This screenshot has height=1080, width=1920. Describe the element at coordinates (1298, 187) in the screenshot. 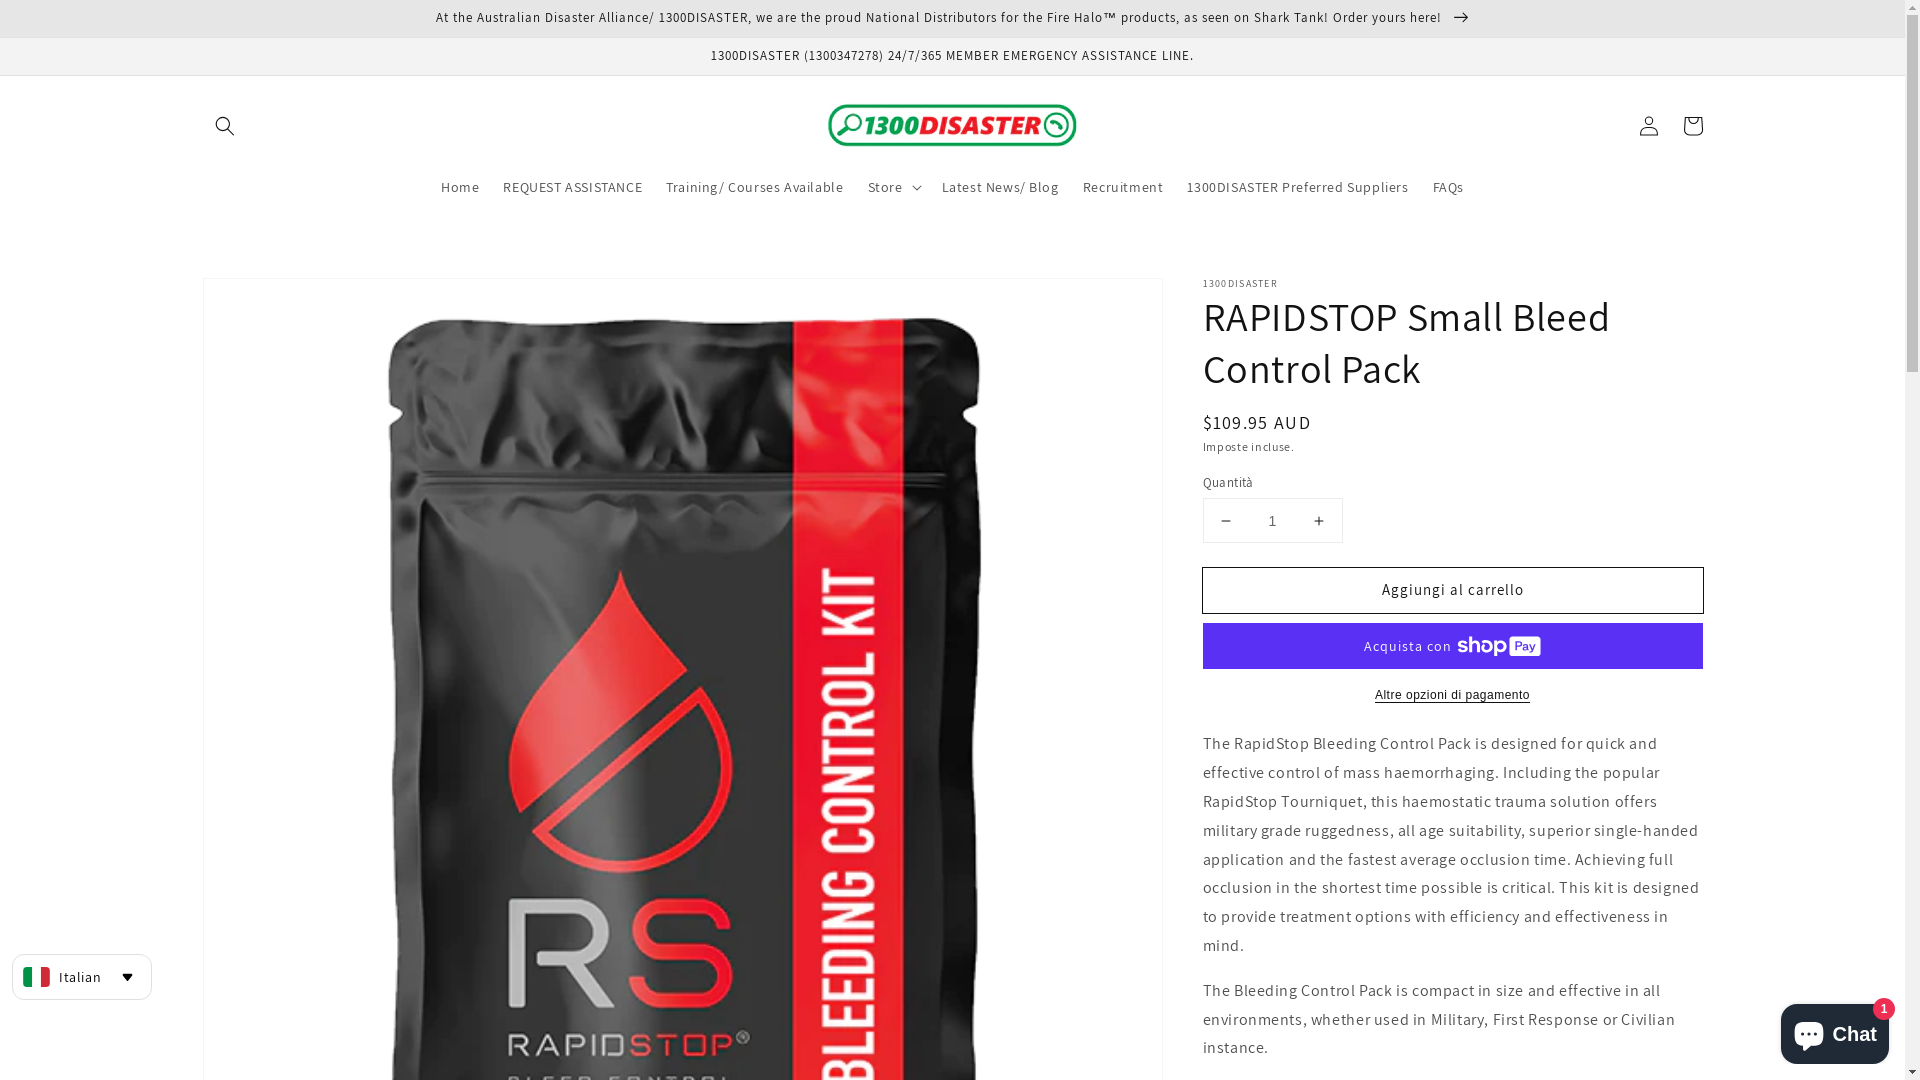

I see `1300DISASTER Preferred Suppliers` at that location.